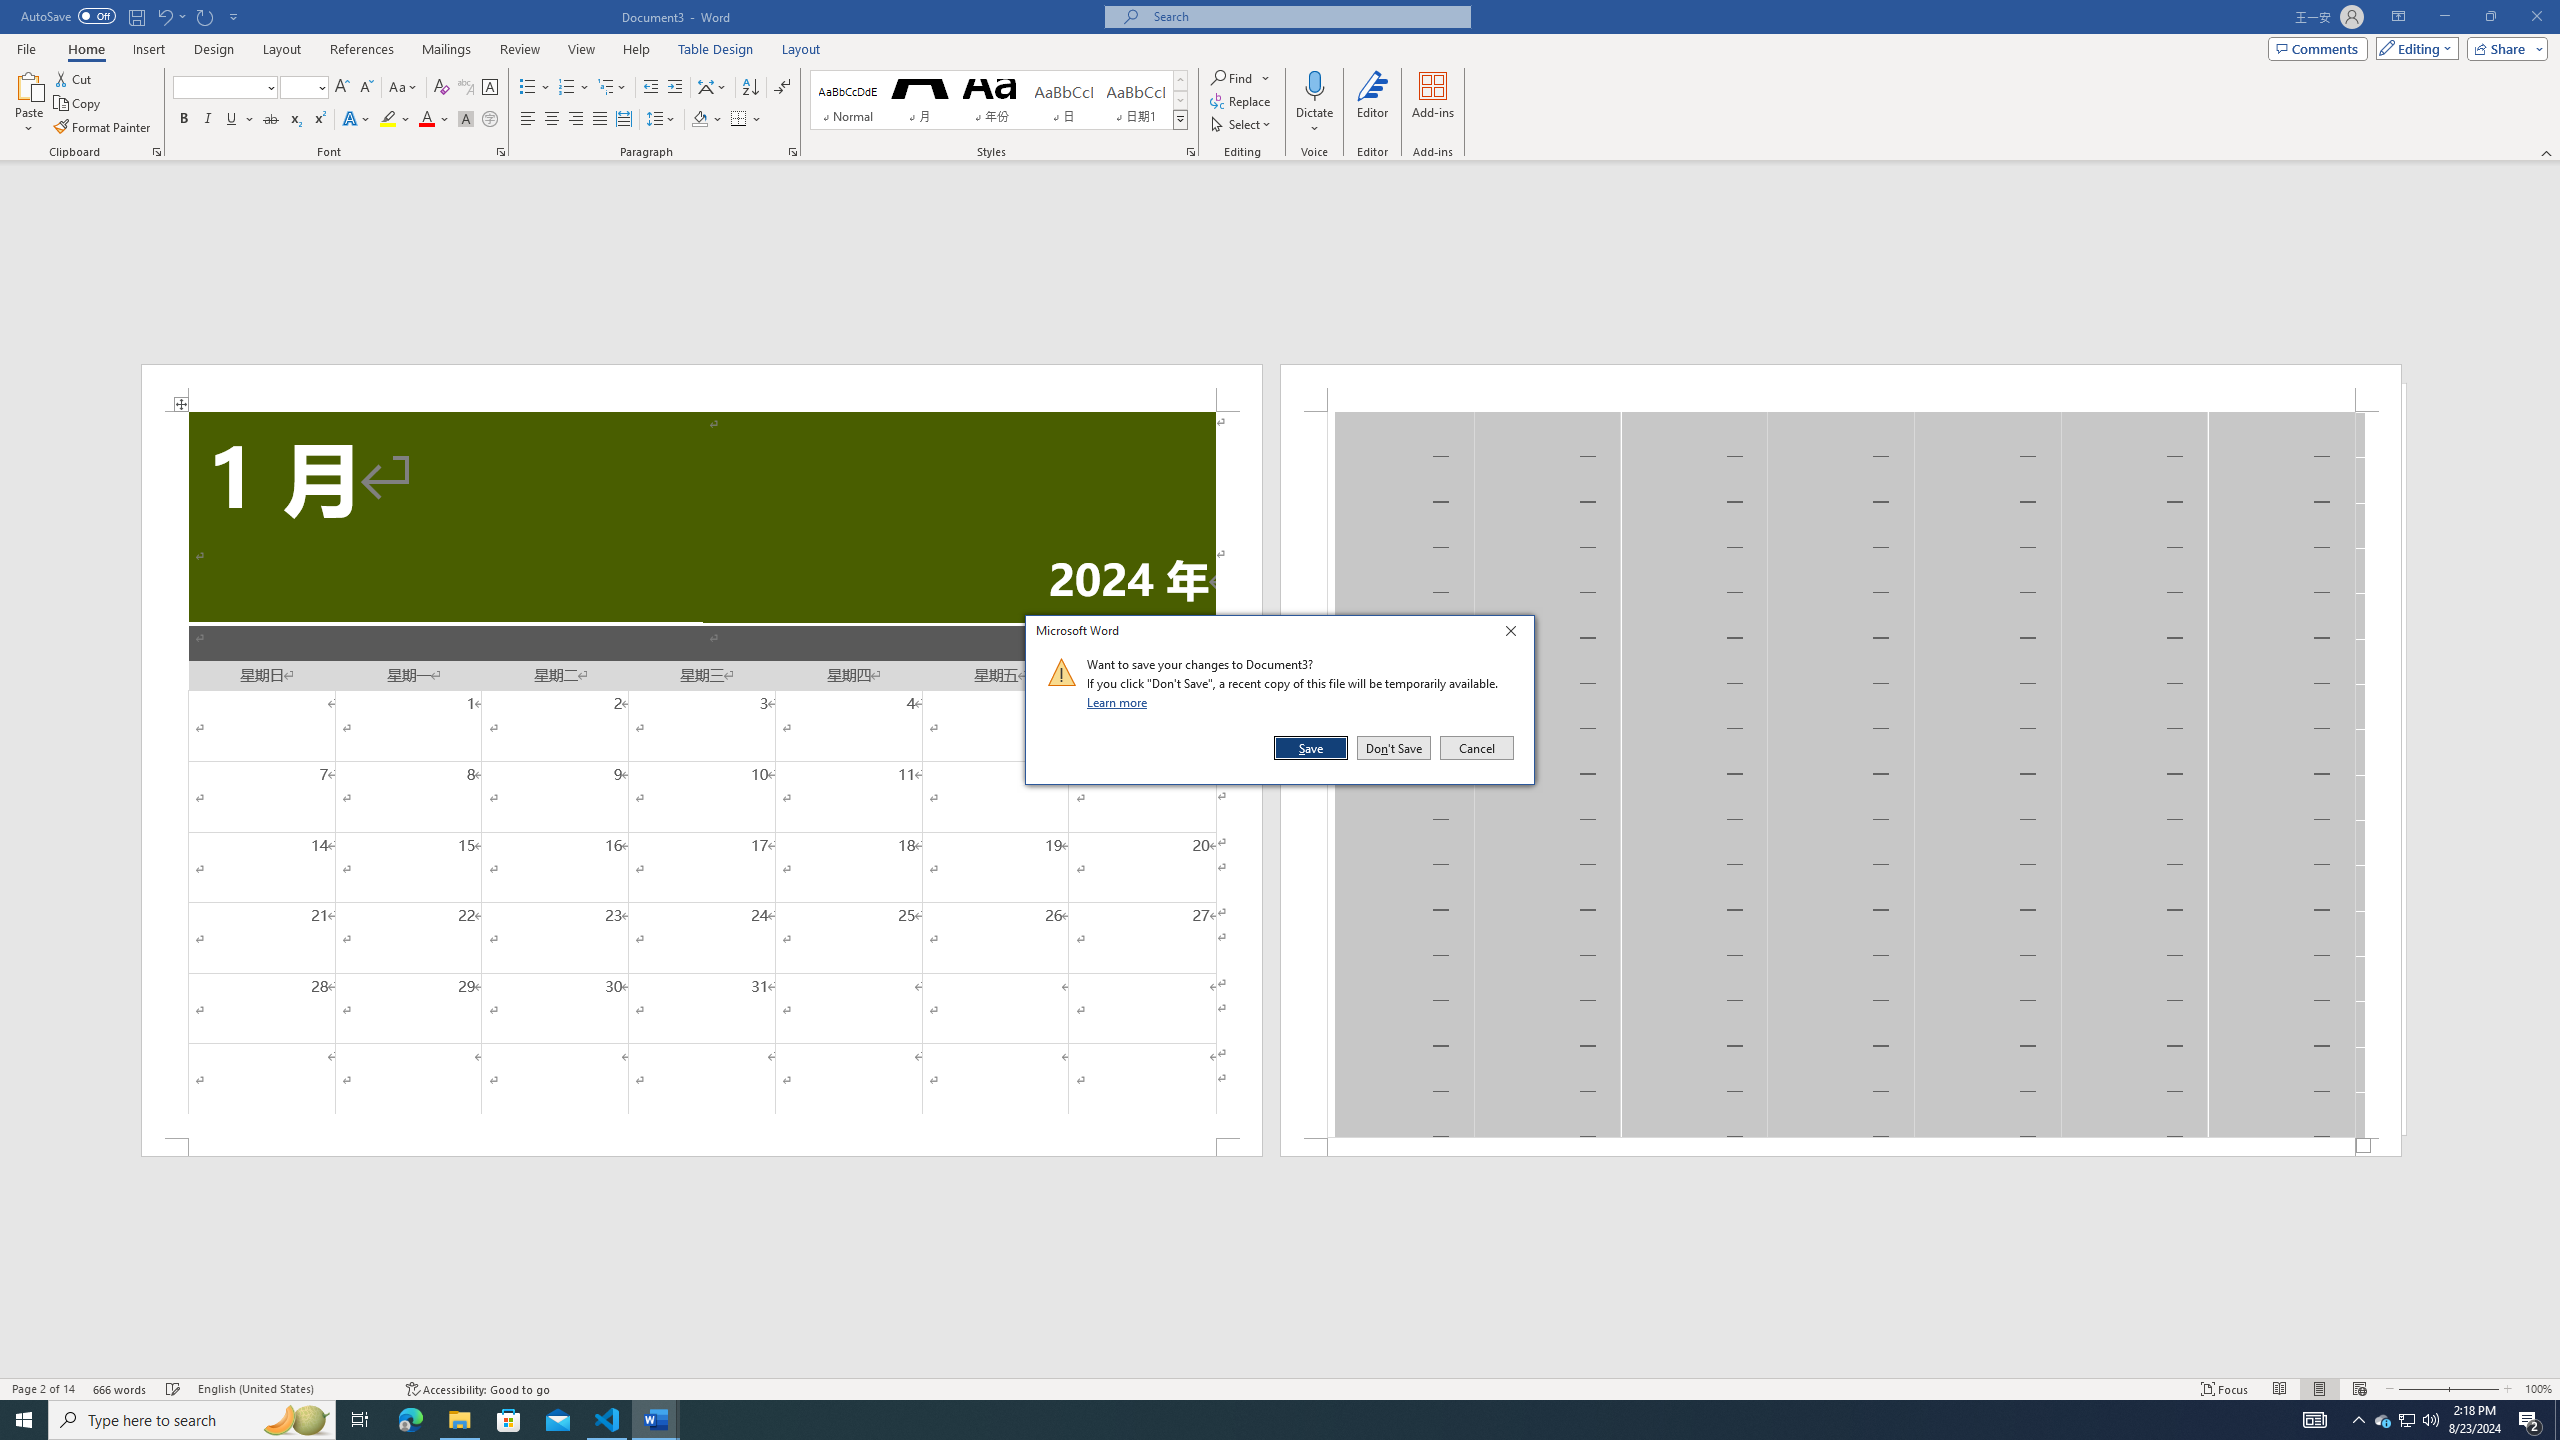 This screenshot has width=2560, height=1440. I want to click on Web Layout, so click(2360, 1389).